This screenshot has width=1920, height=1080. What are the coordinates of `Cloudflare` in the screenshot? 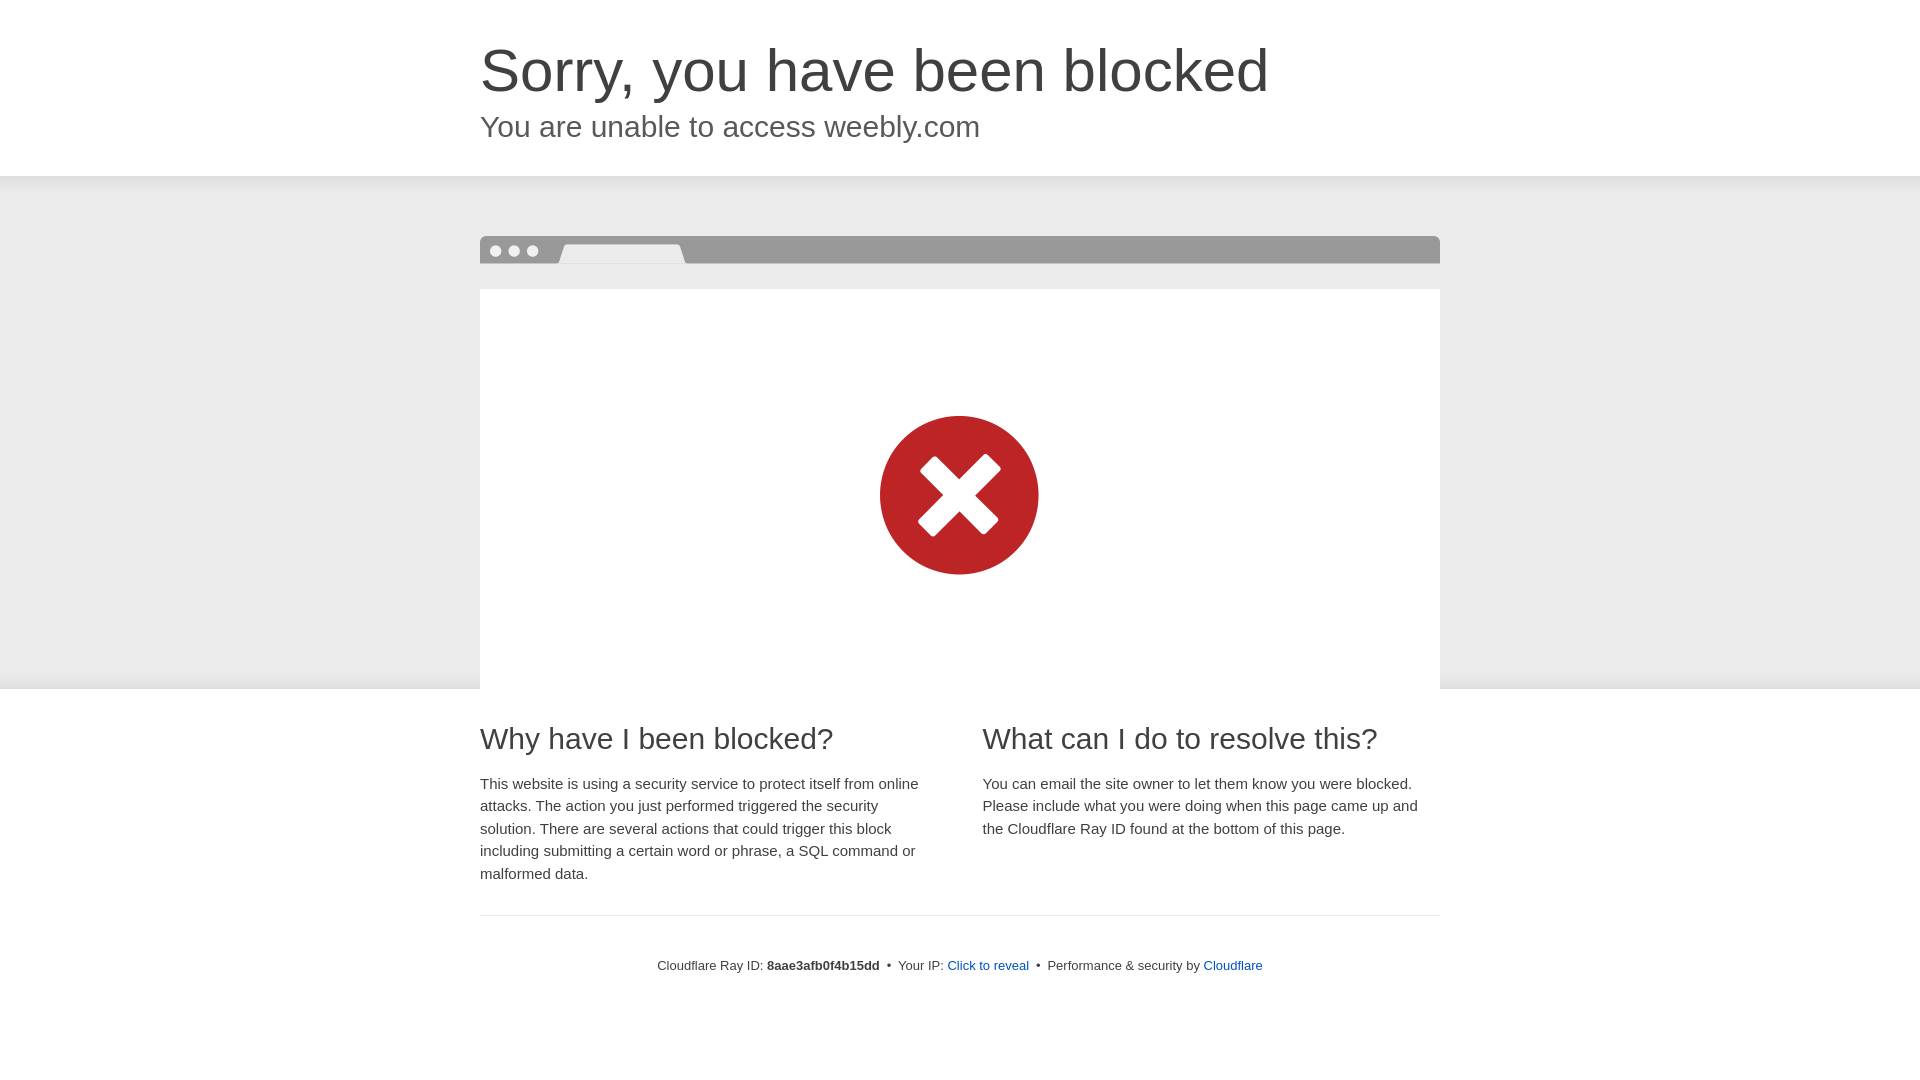 It's located at (1233, 965).